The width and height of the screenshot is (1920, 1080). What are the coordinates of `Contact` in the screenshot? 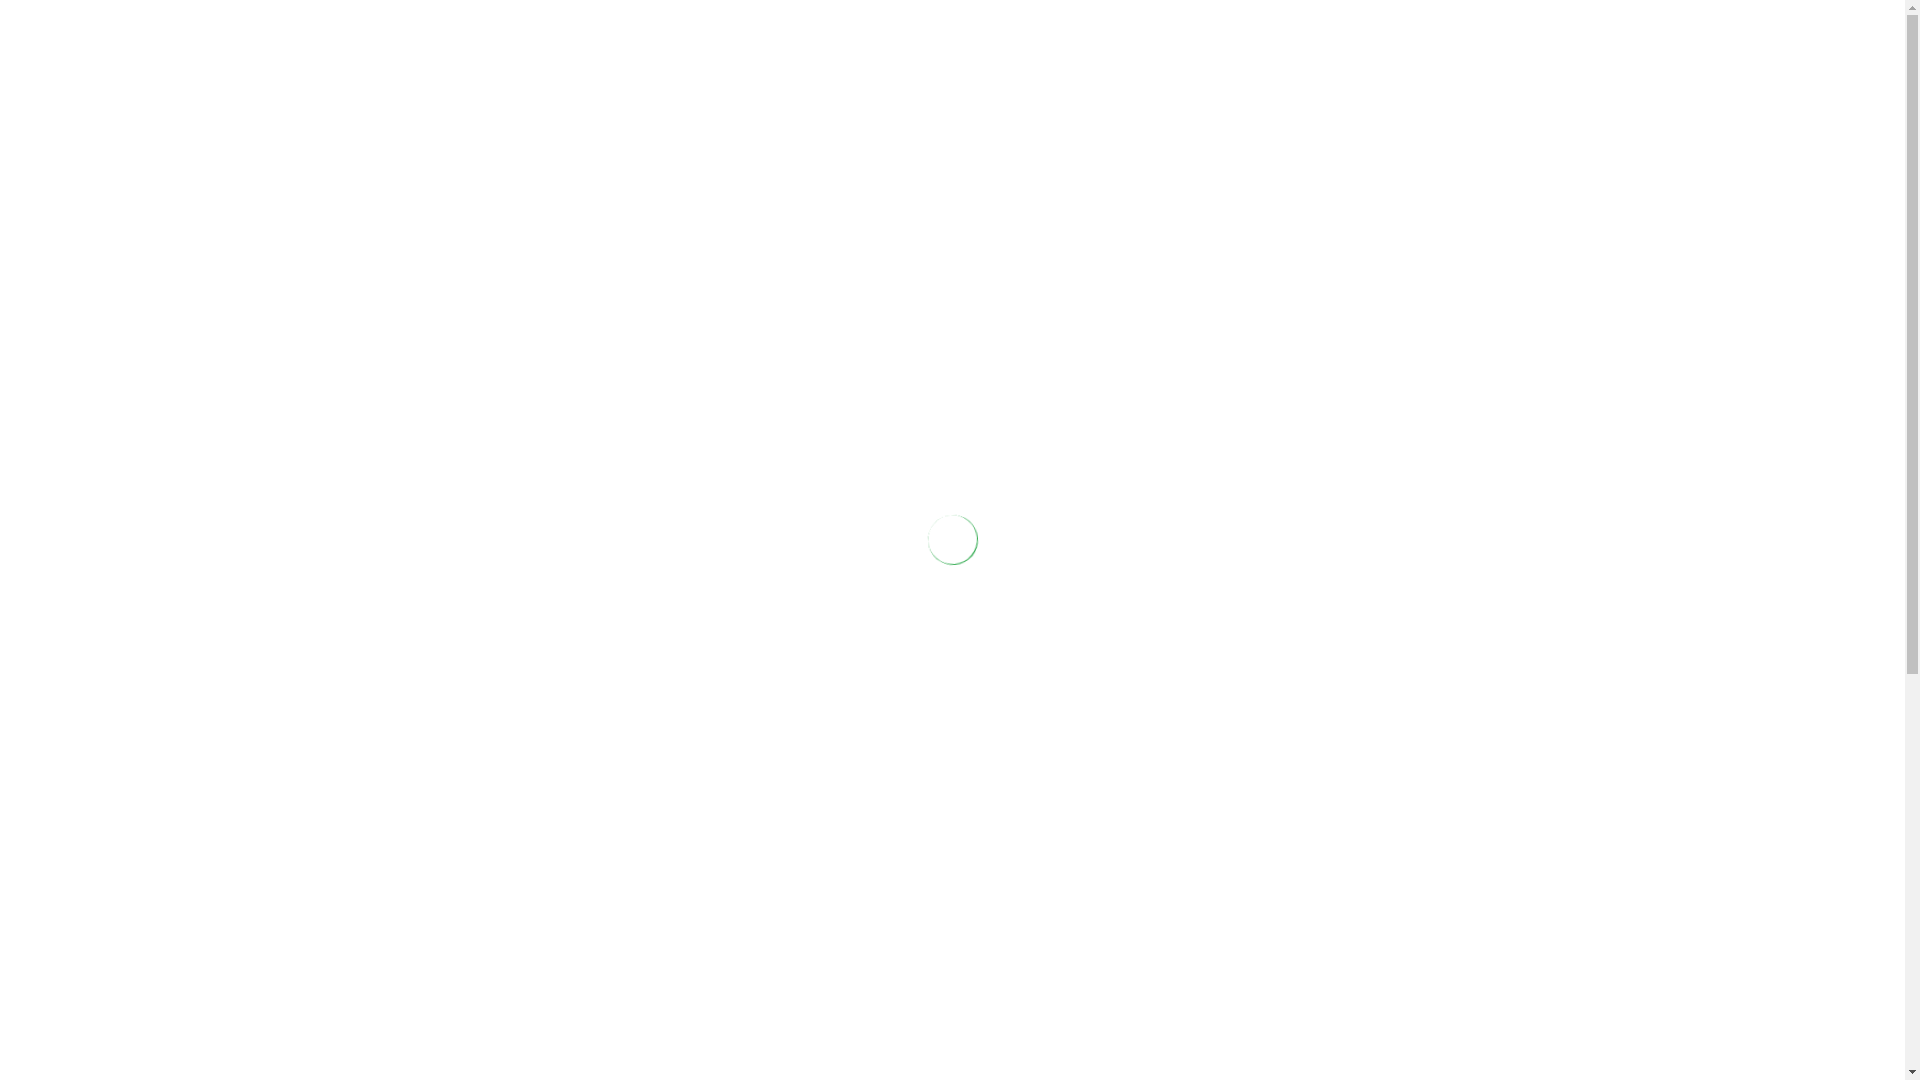 It's located at (1345, 88).